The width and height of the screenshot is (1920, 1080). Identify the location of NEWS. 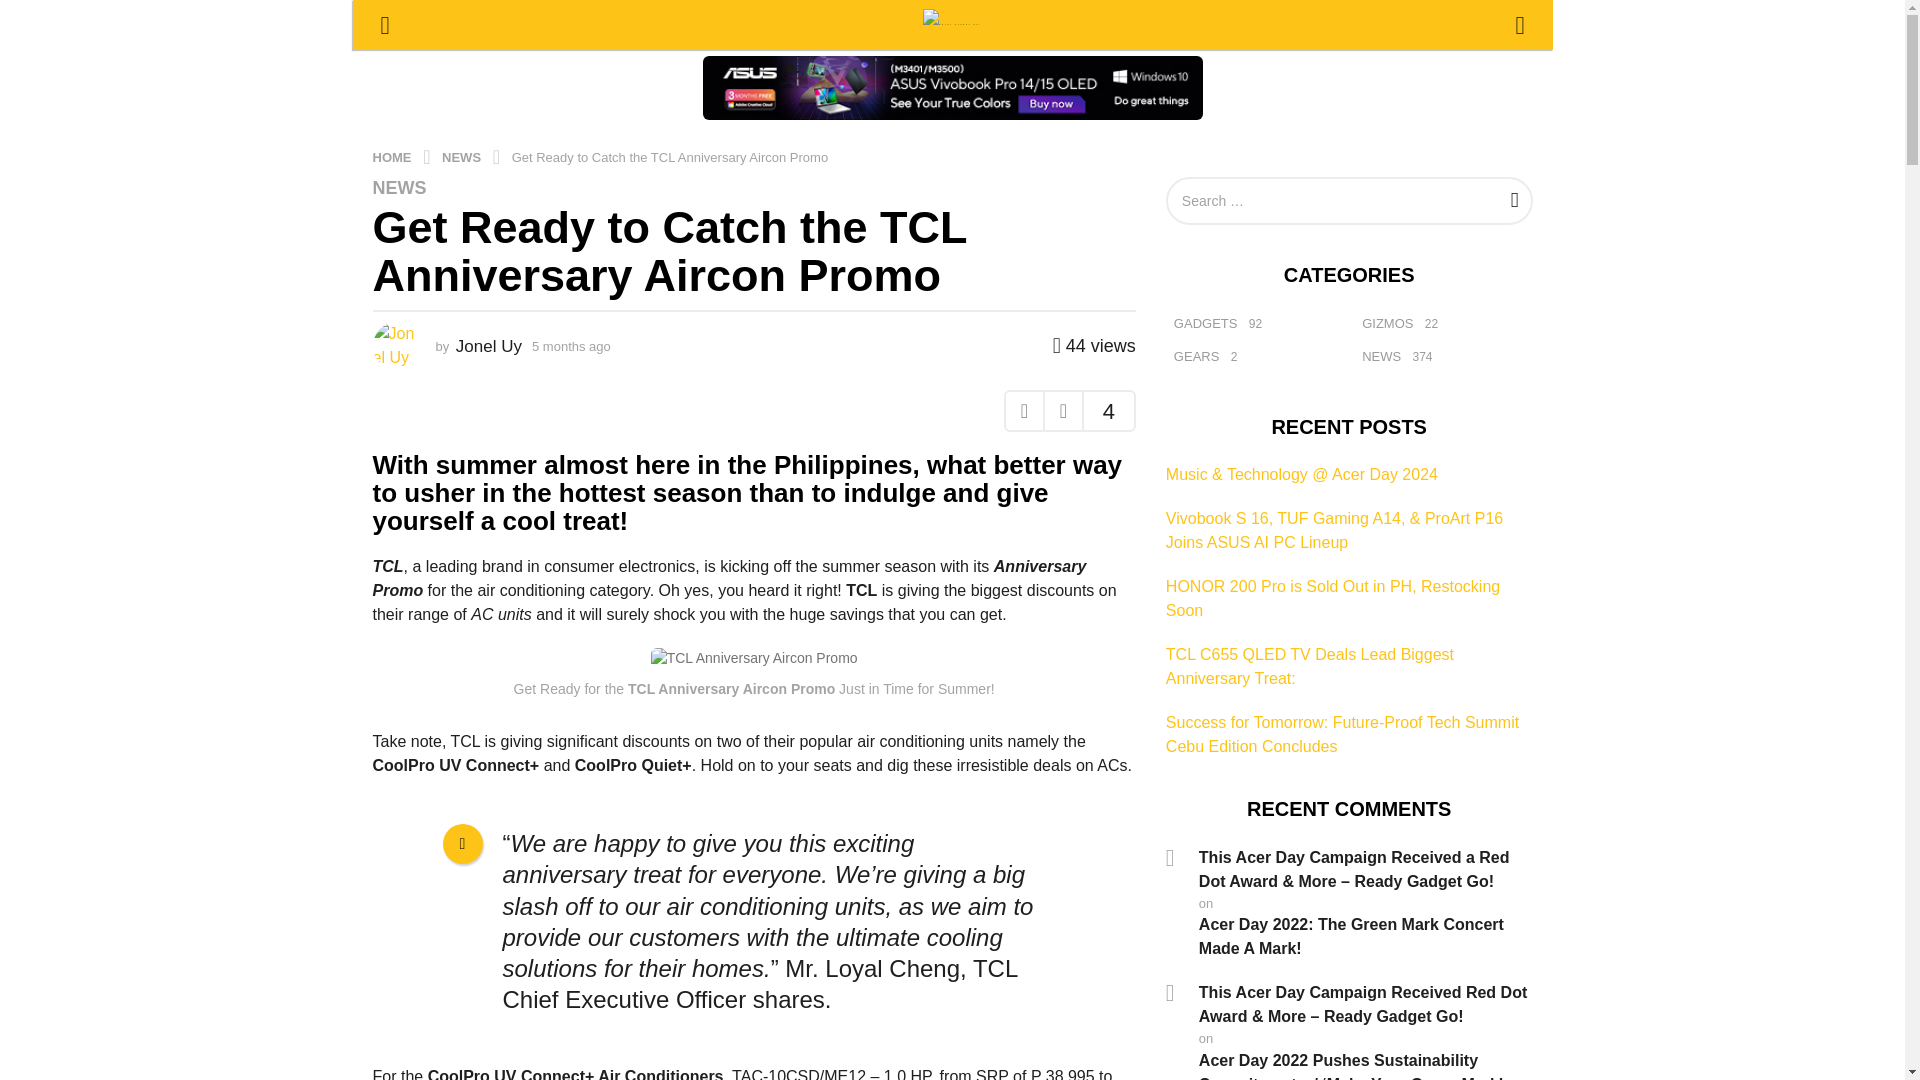
(399, 188).